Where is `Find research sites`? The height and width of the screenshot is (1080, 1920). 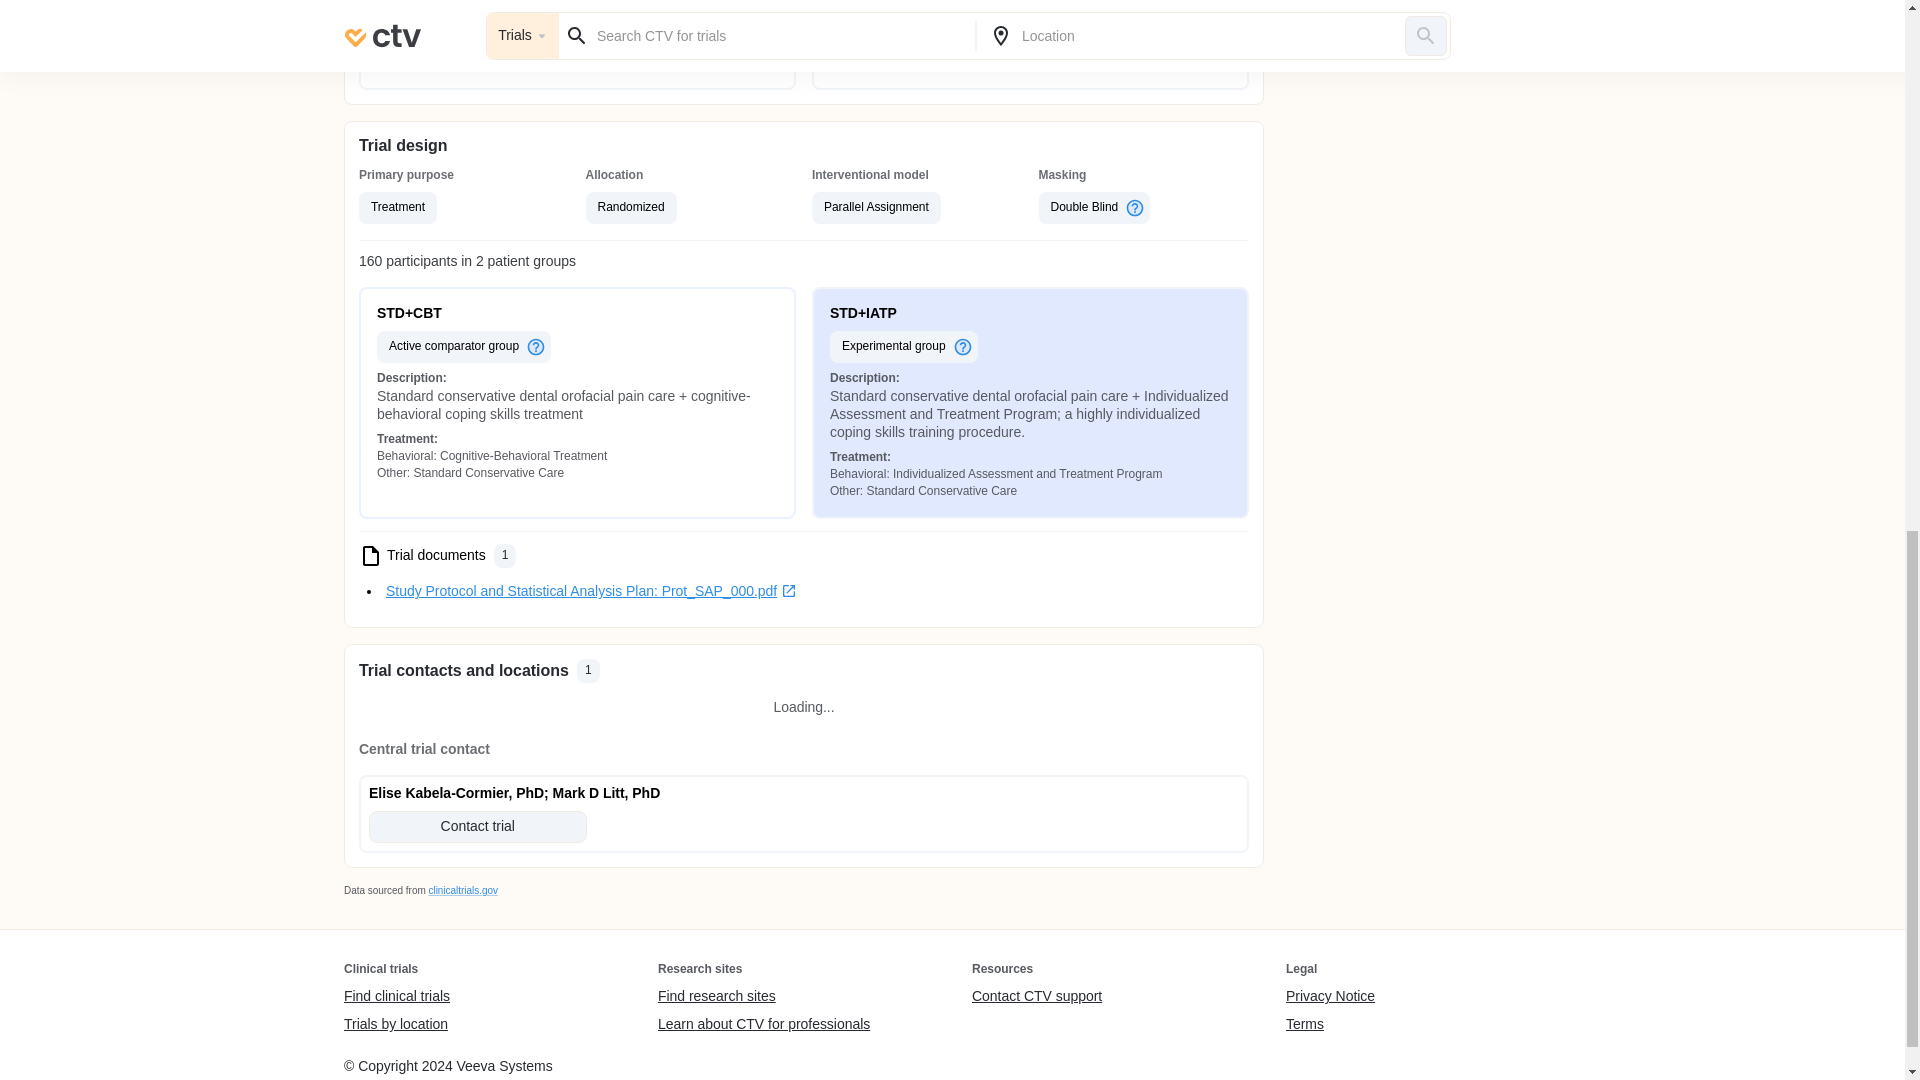
Find research sites is located at coordinates (764, 996).